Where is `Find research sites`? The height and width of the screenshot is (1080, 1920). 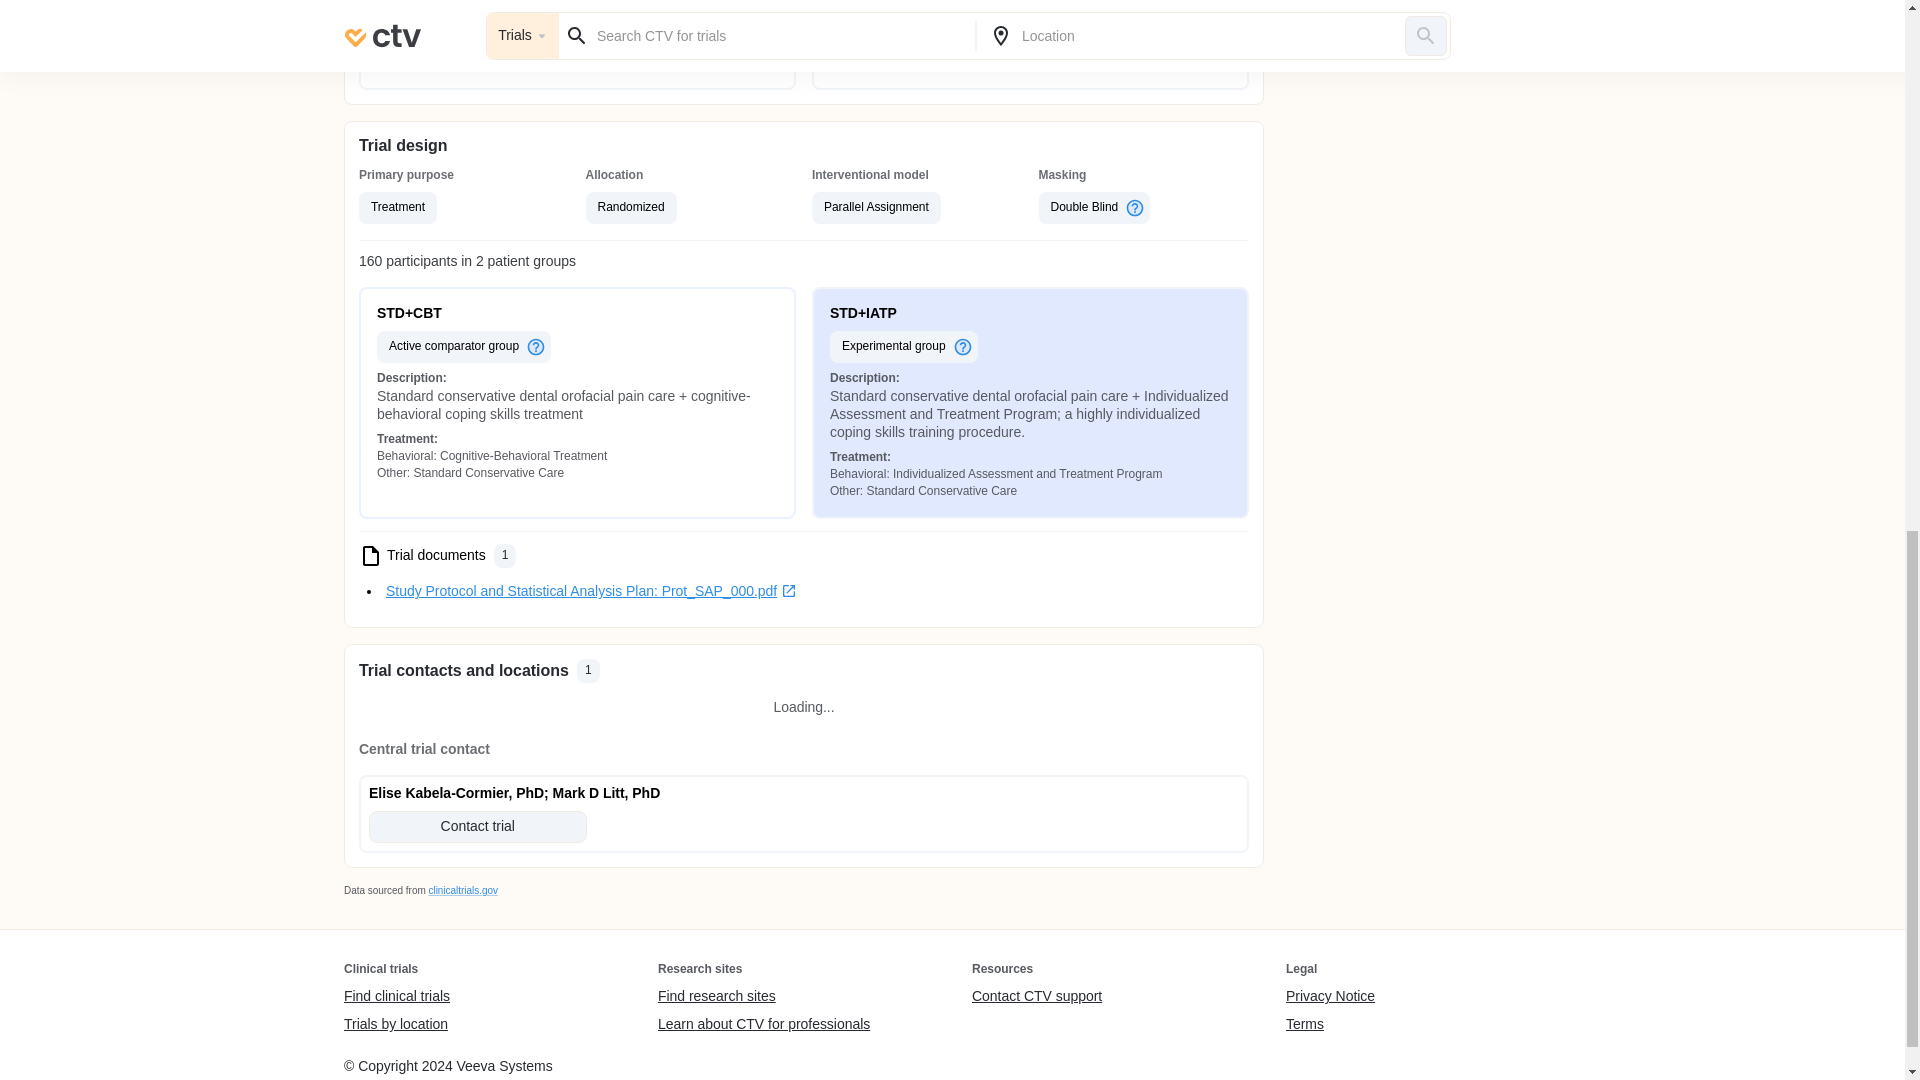
Find research sites is located at coordinates (764, 996).